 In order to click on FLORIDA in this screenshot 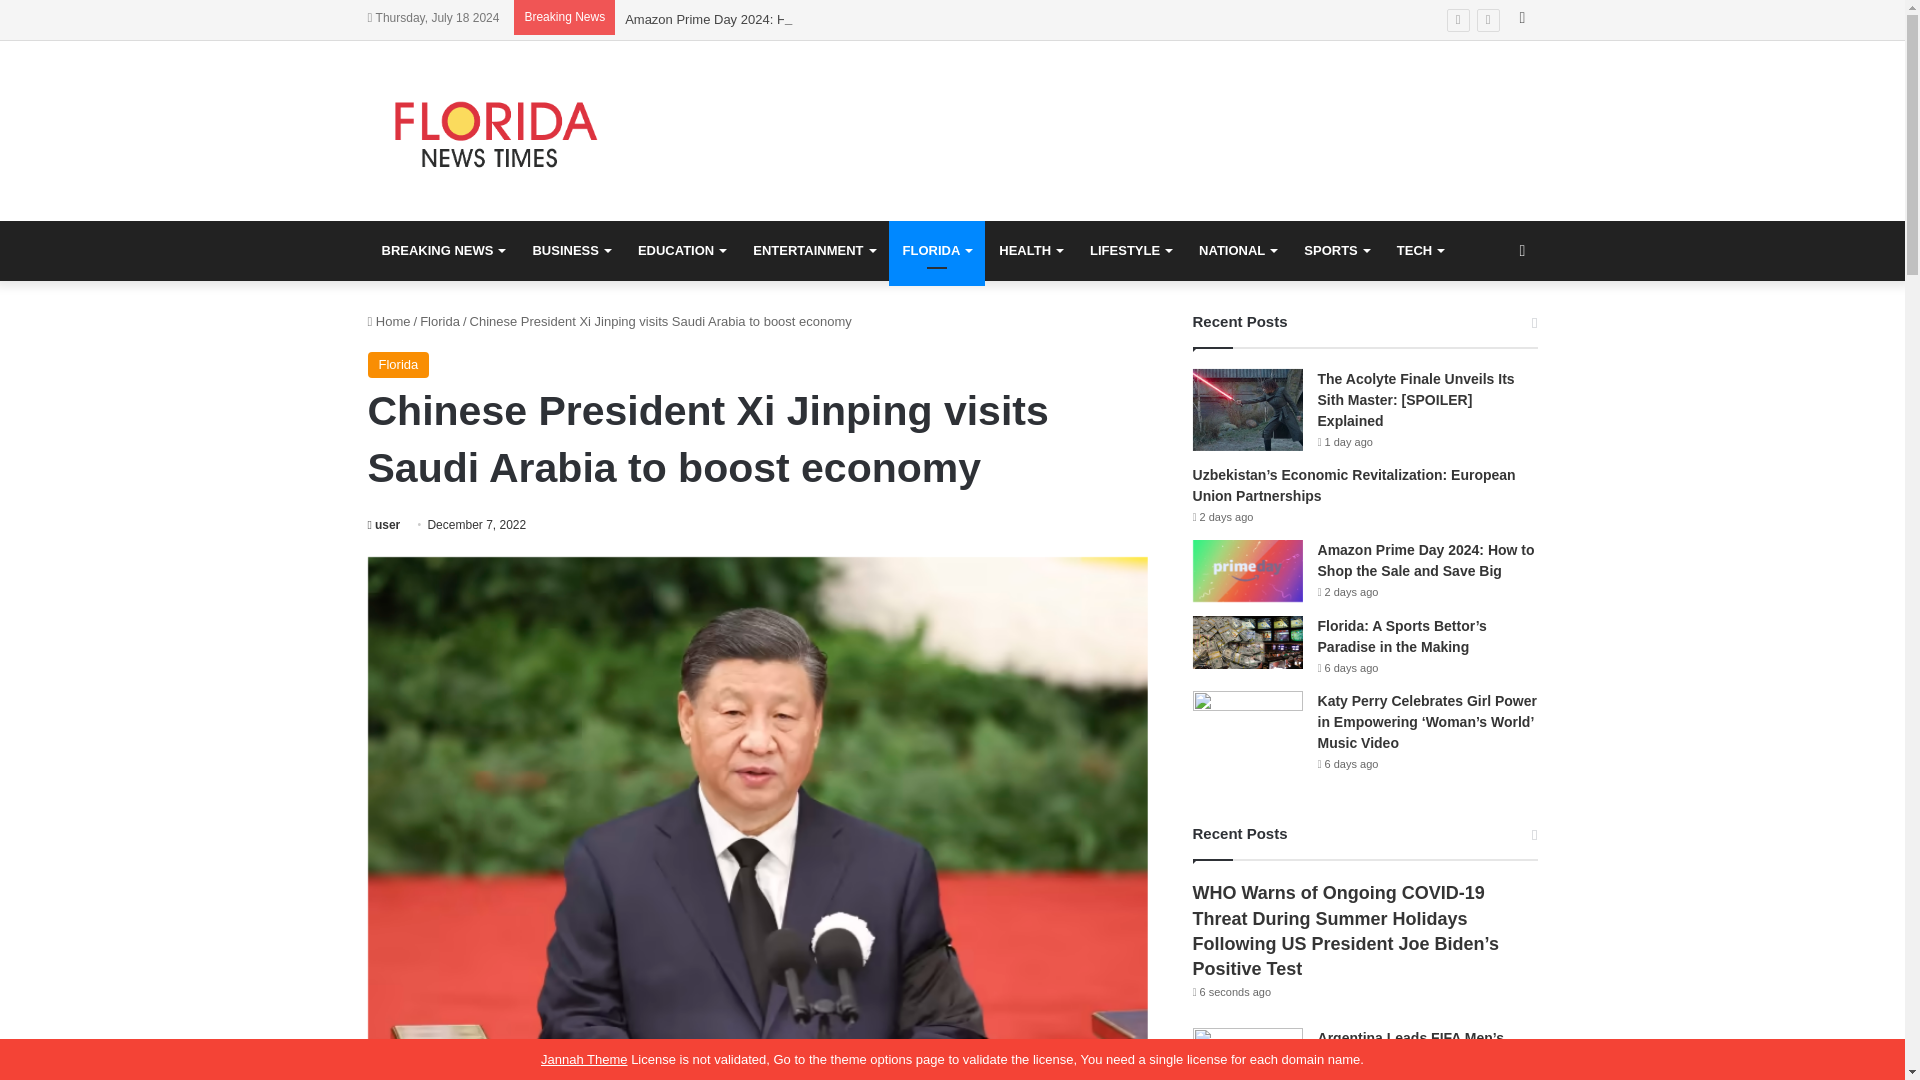, I will do `click(936, 250)`.